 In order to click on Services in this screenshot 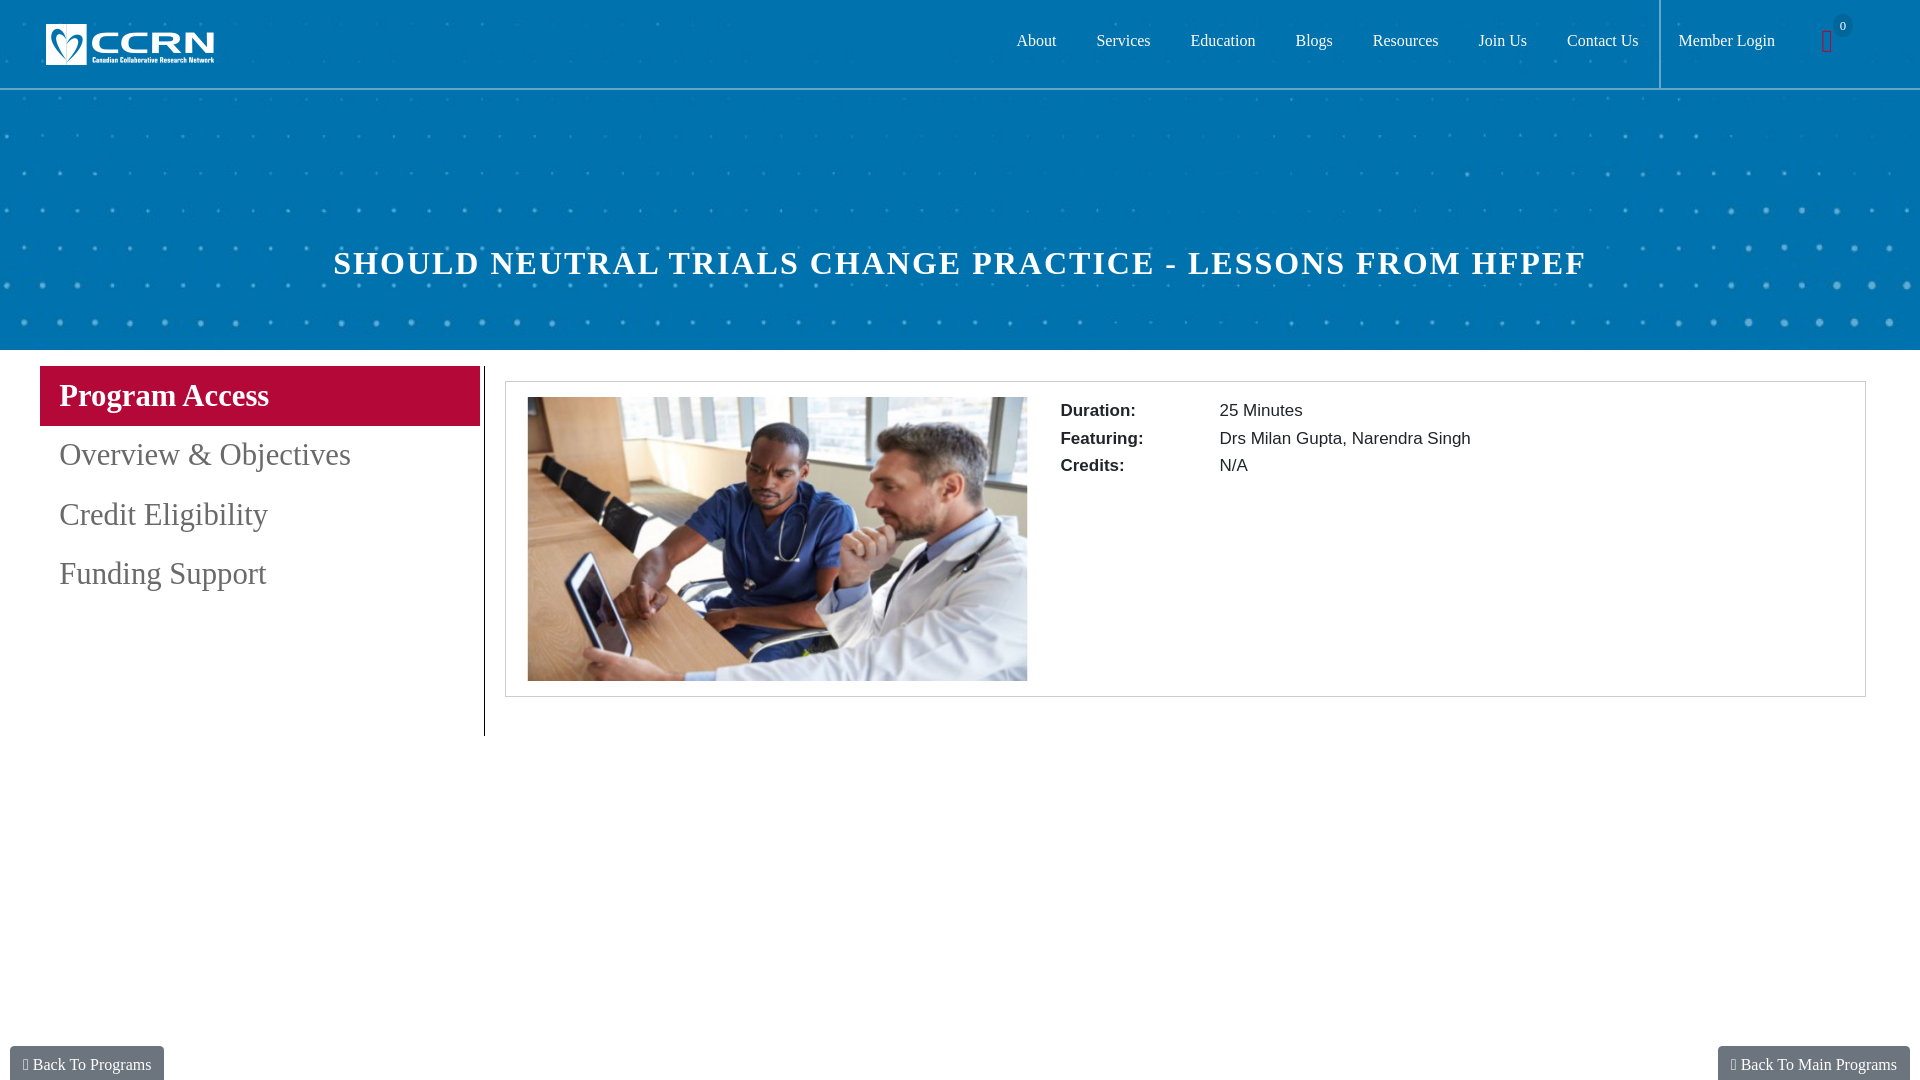, I will do `click(1122, 44)`.